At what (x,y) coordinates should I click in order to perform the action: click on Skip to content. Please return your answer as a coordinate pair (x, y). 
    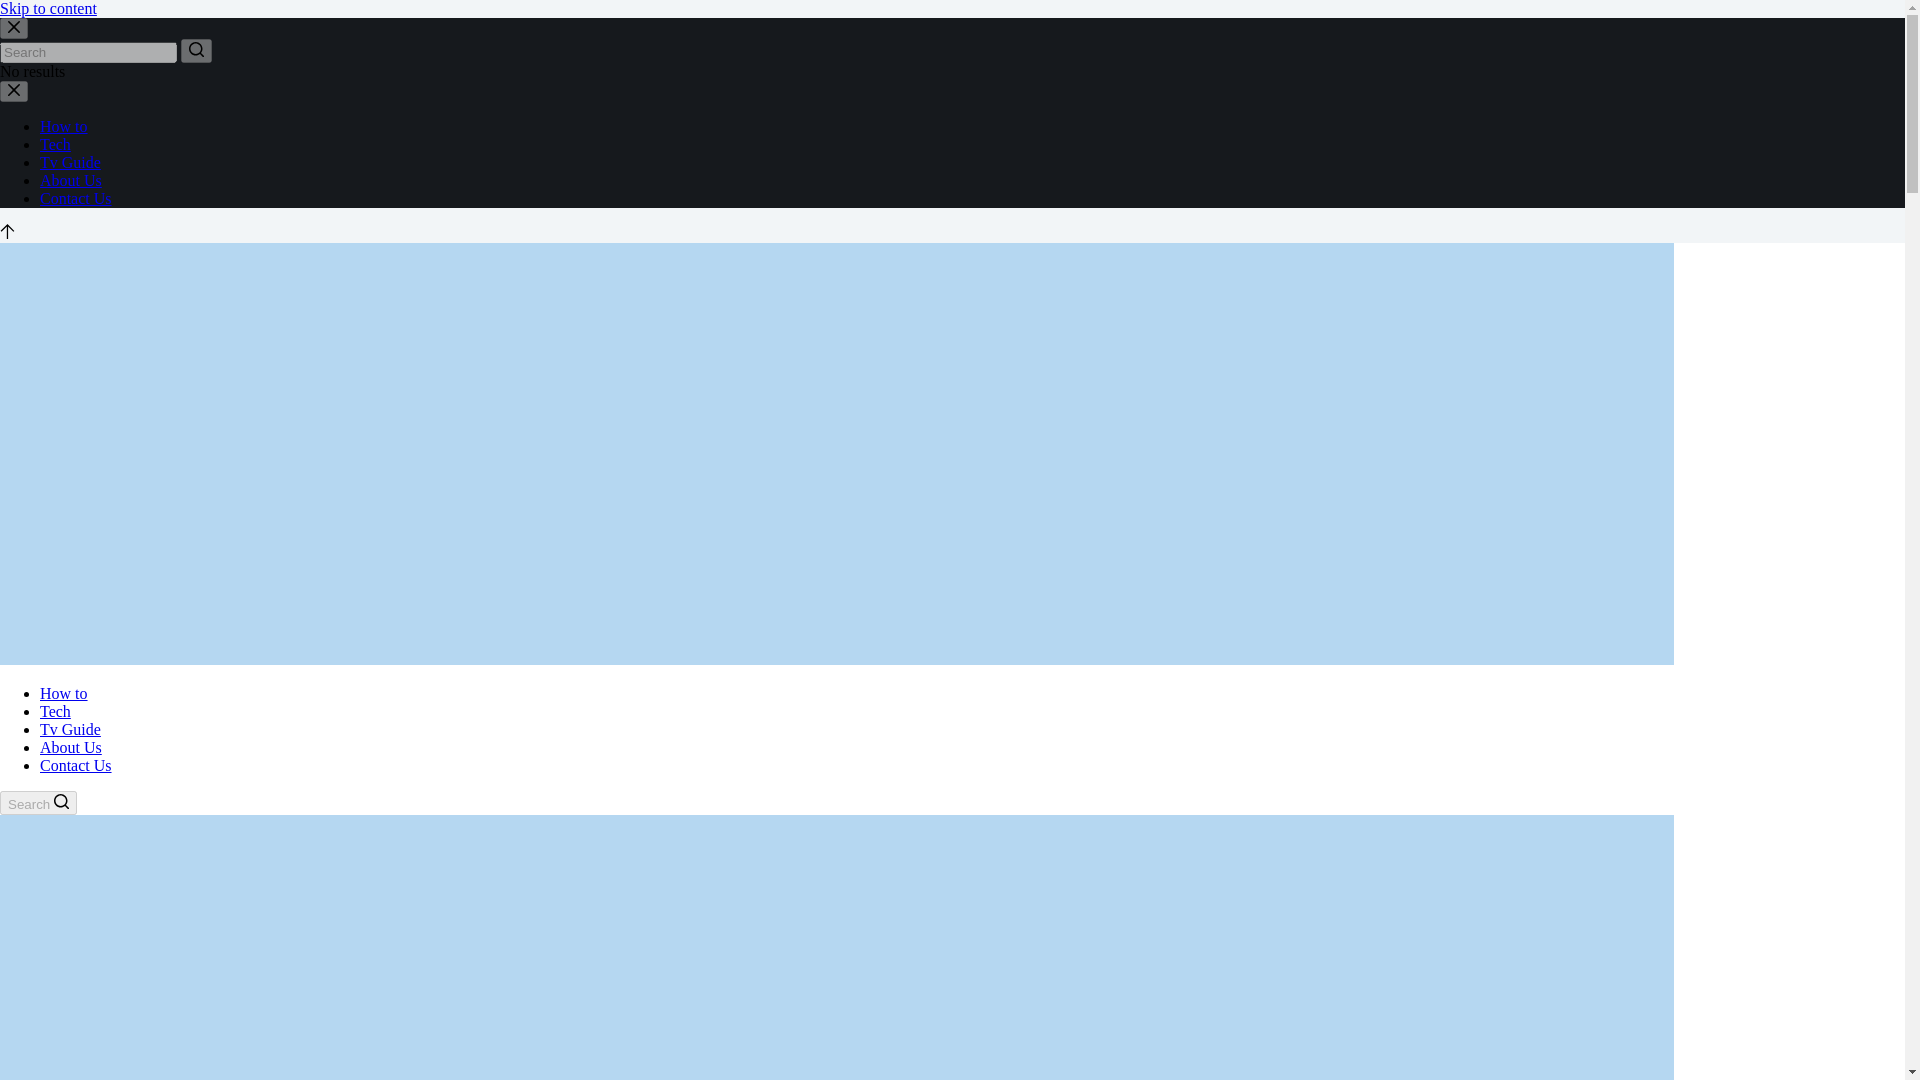
    Looking at the image, I should click on (48, 8).